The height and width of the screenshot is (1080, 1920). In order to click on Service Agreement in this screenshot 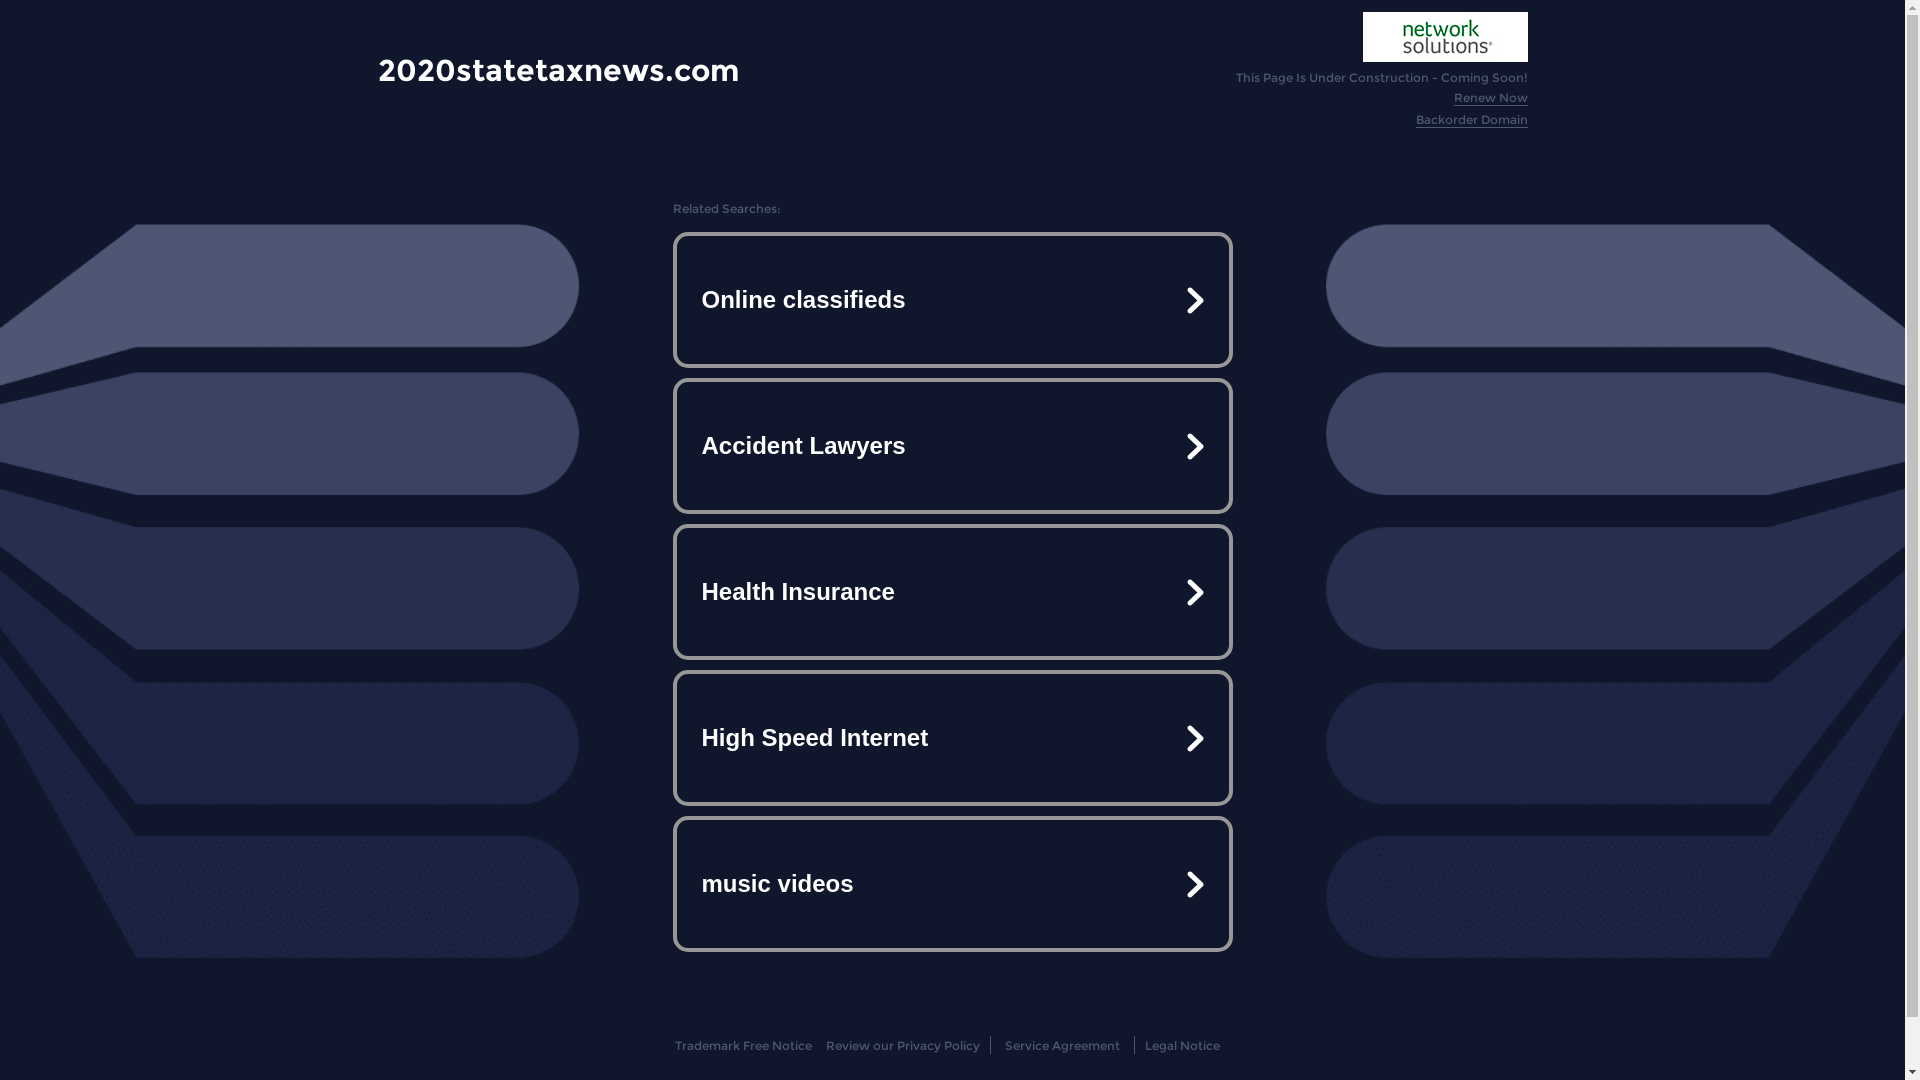, I will do `click(1062, 1046)`.